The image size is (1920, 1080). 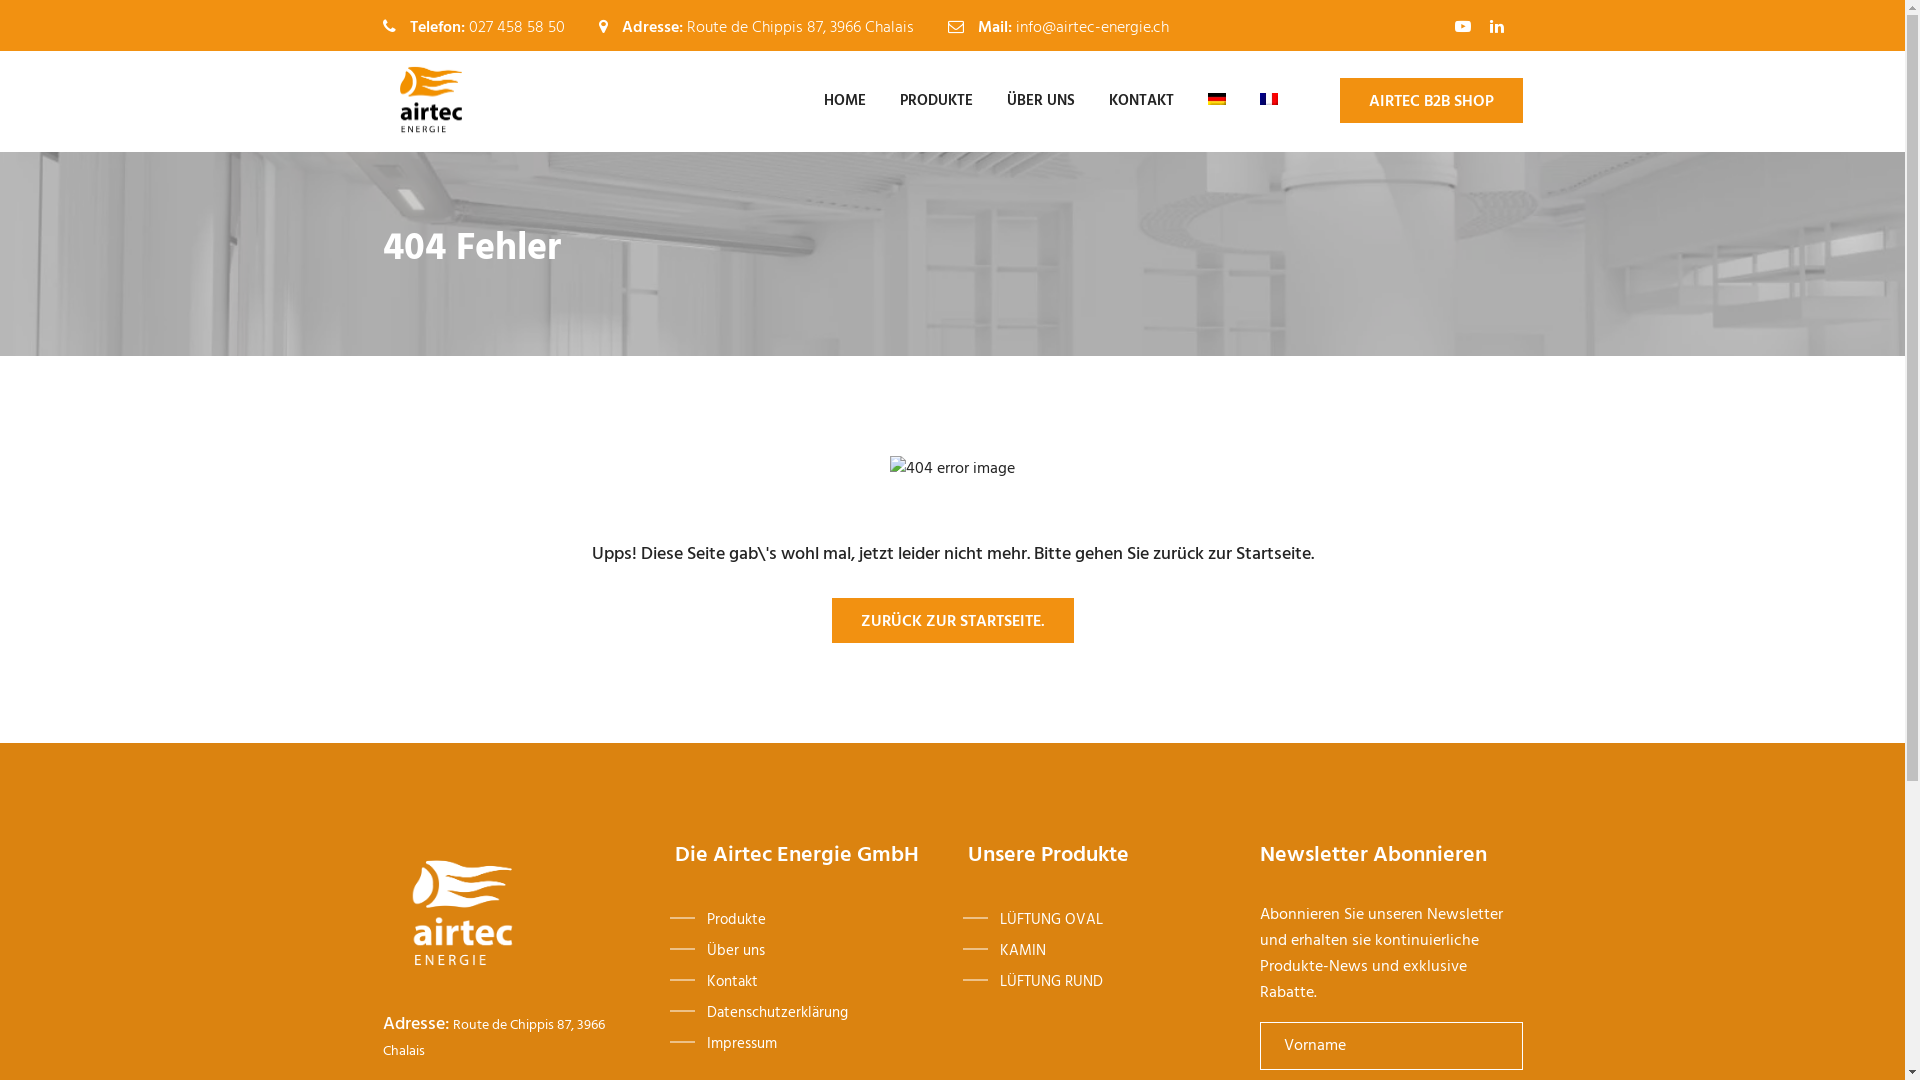 What do you see at coordinates (844, 102) in the screenshot?
I see `HOME` at bounding box center [844, 102].